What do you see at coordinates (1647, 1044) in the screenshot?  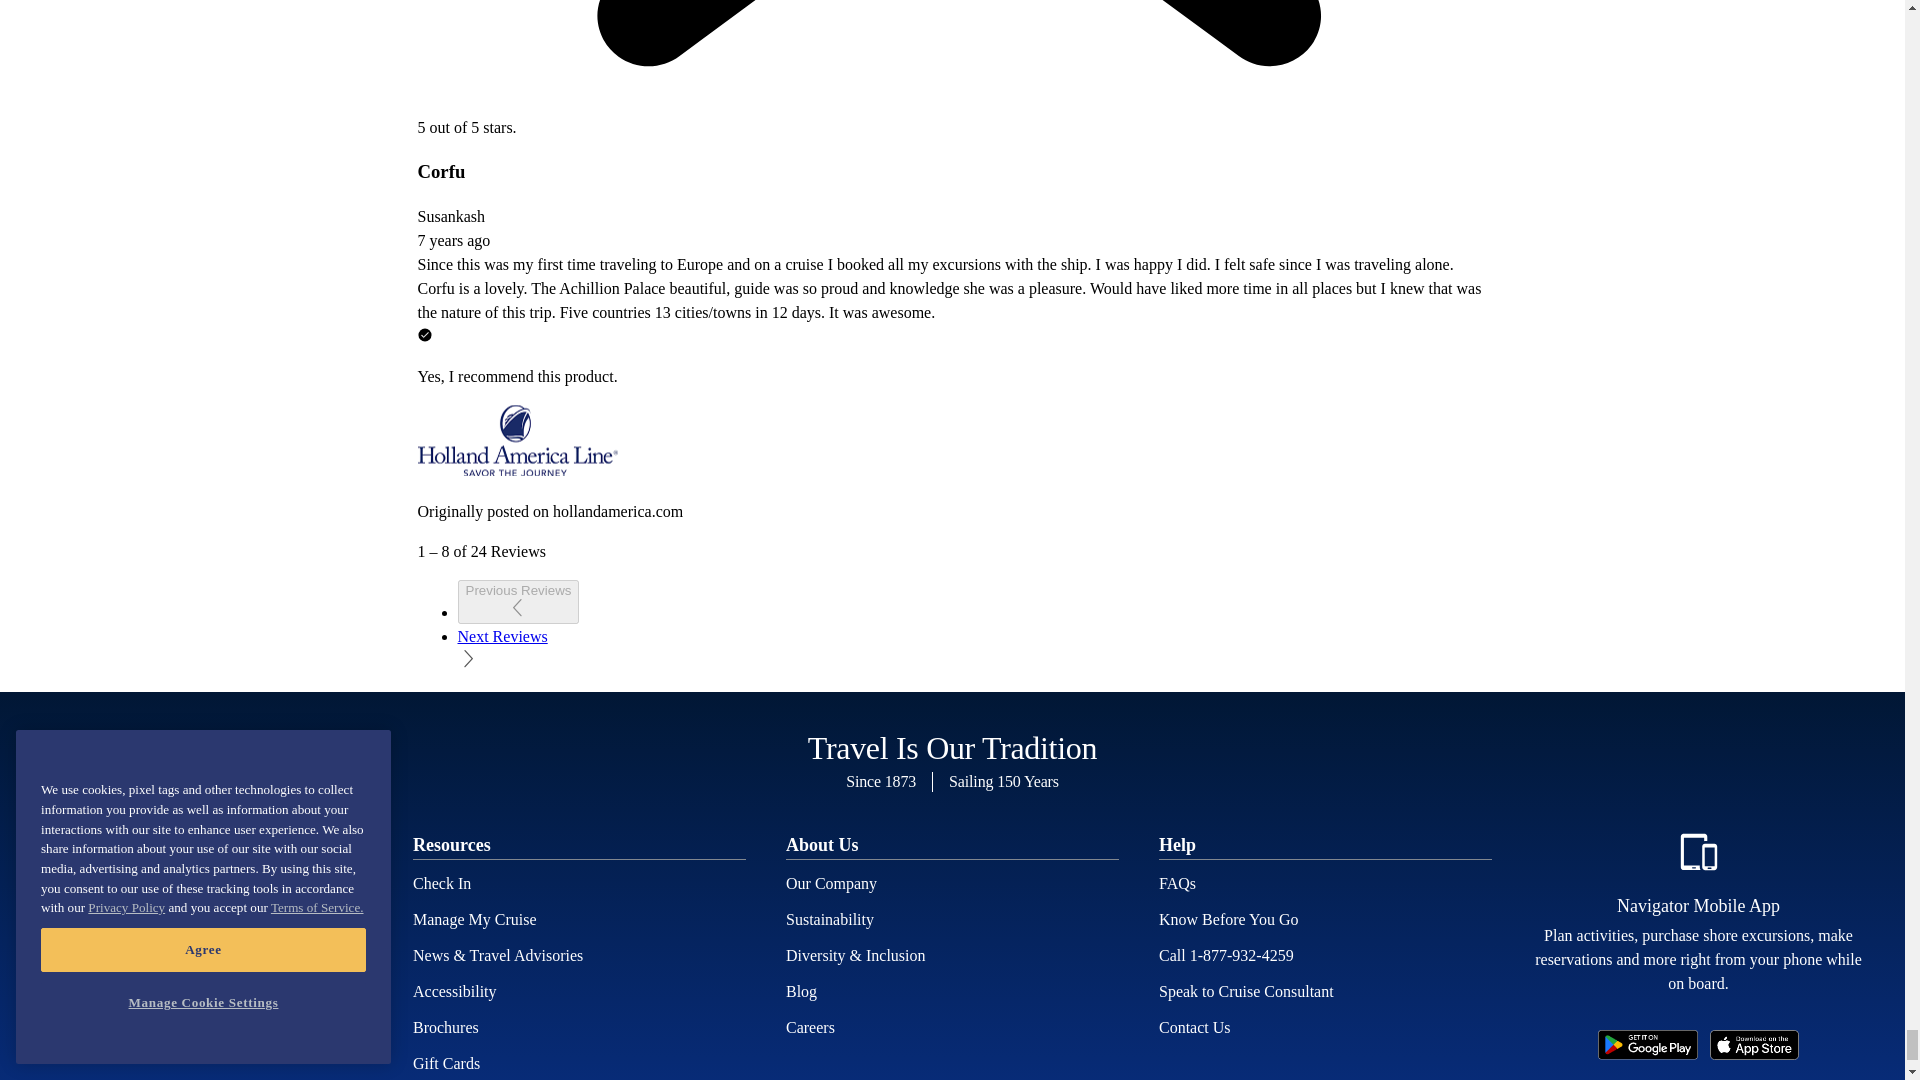 I see `Google Play button` at bounding box center [1647, 1044].